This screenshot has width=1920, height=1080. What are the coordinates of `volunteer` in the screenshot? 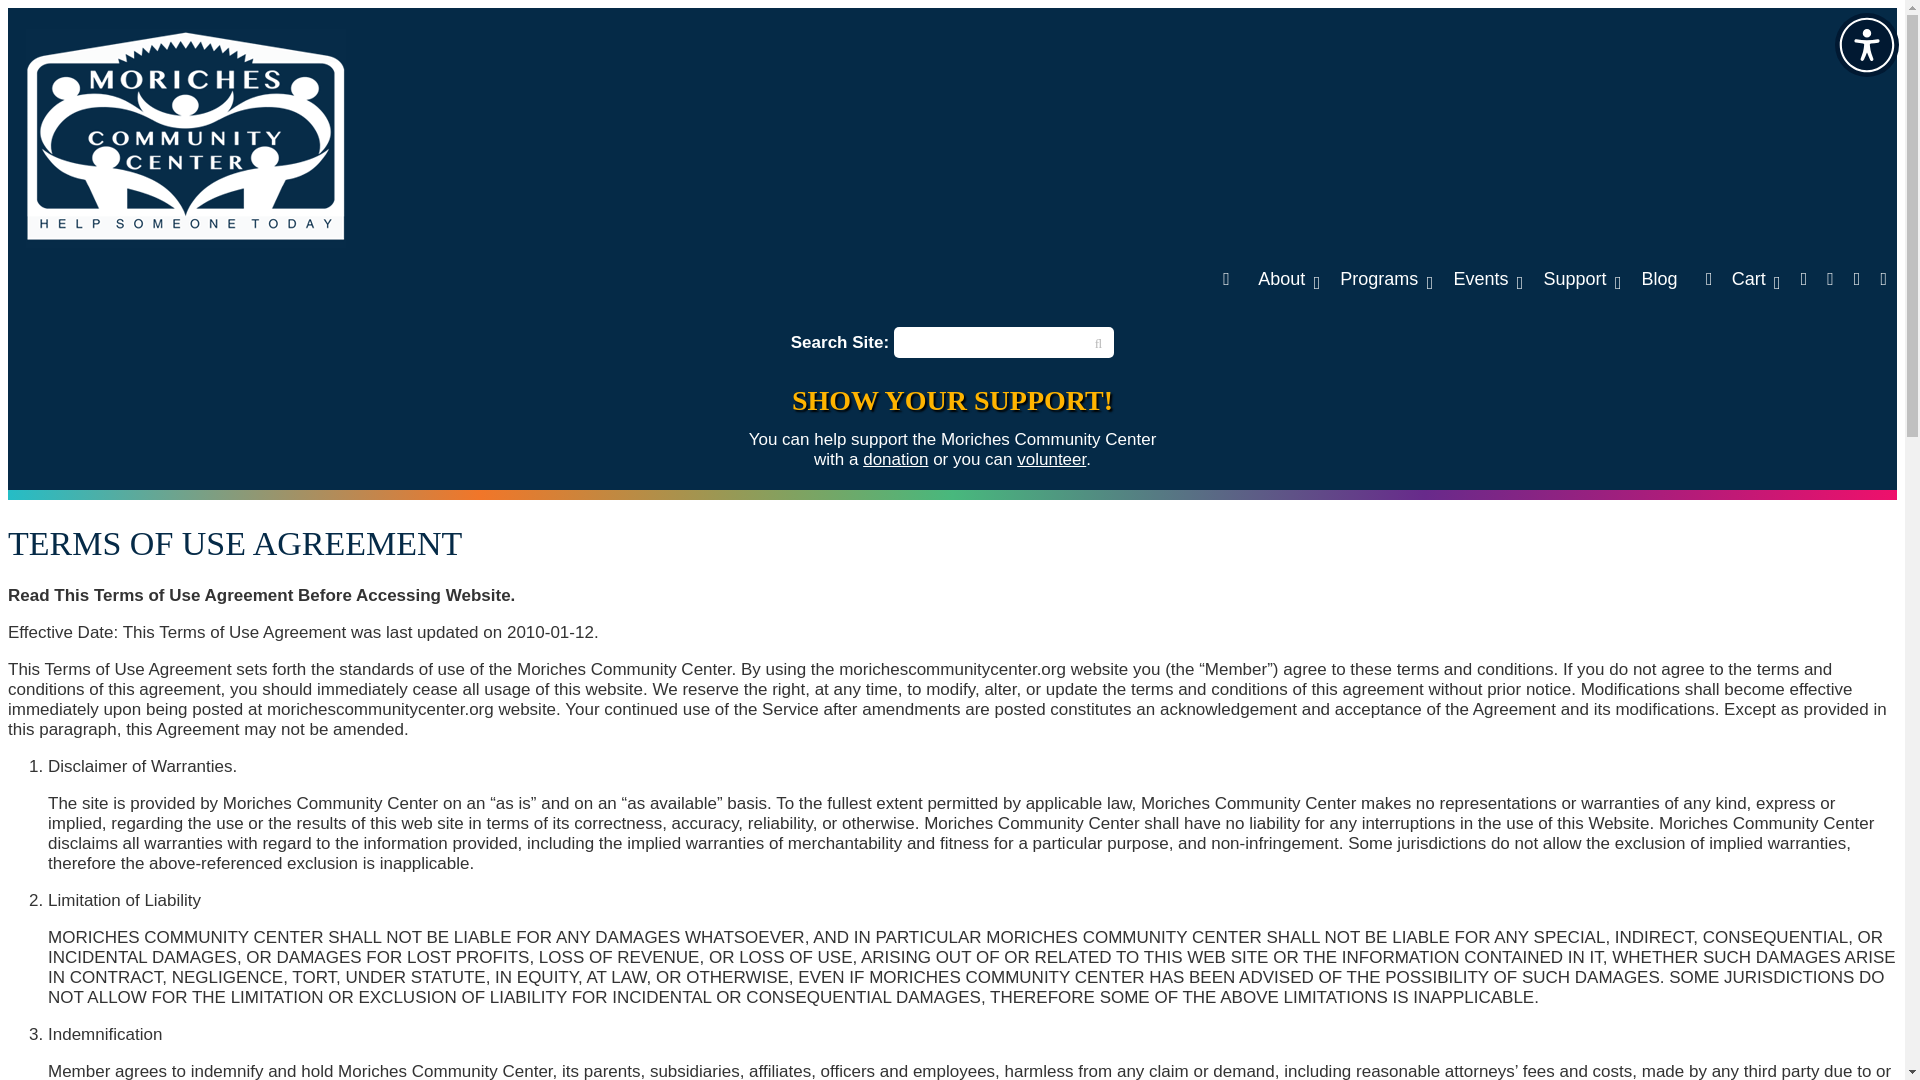 It's located at (1052, 459).